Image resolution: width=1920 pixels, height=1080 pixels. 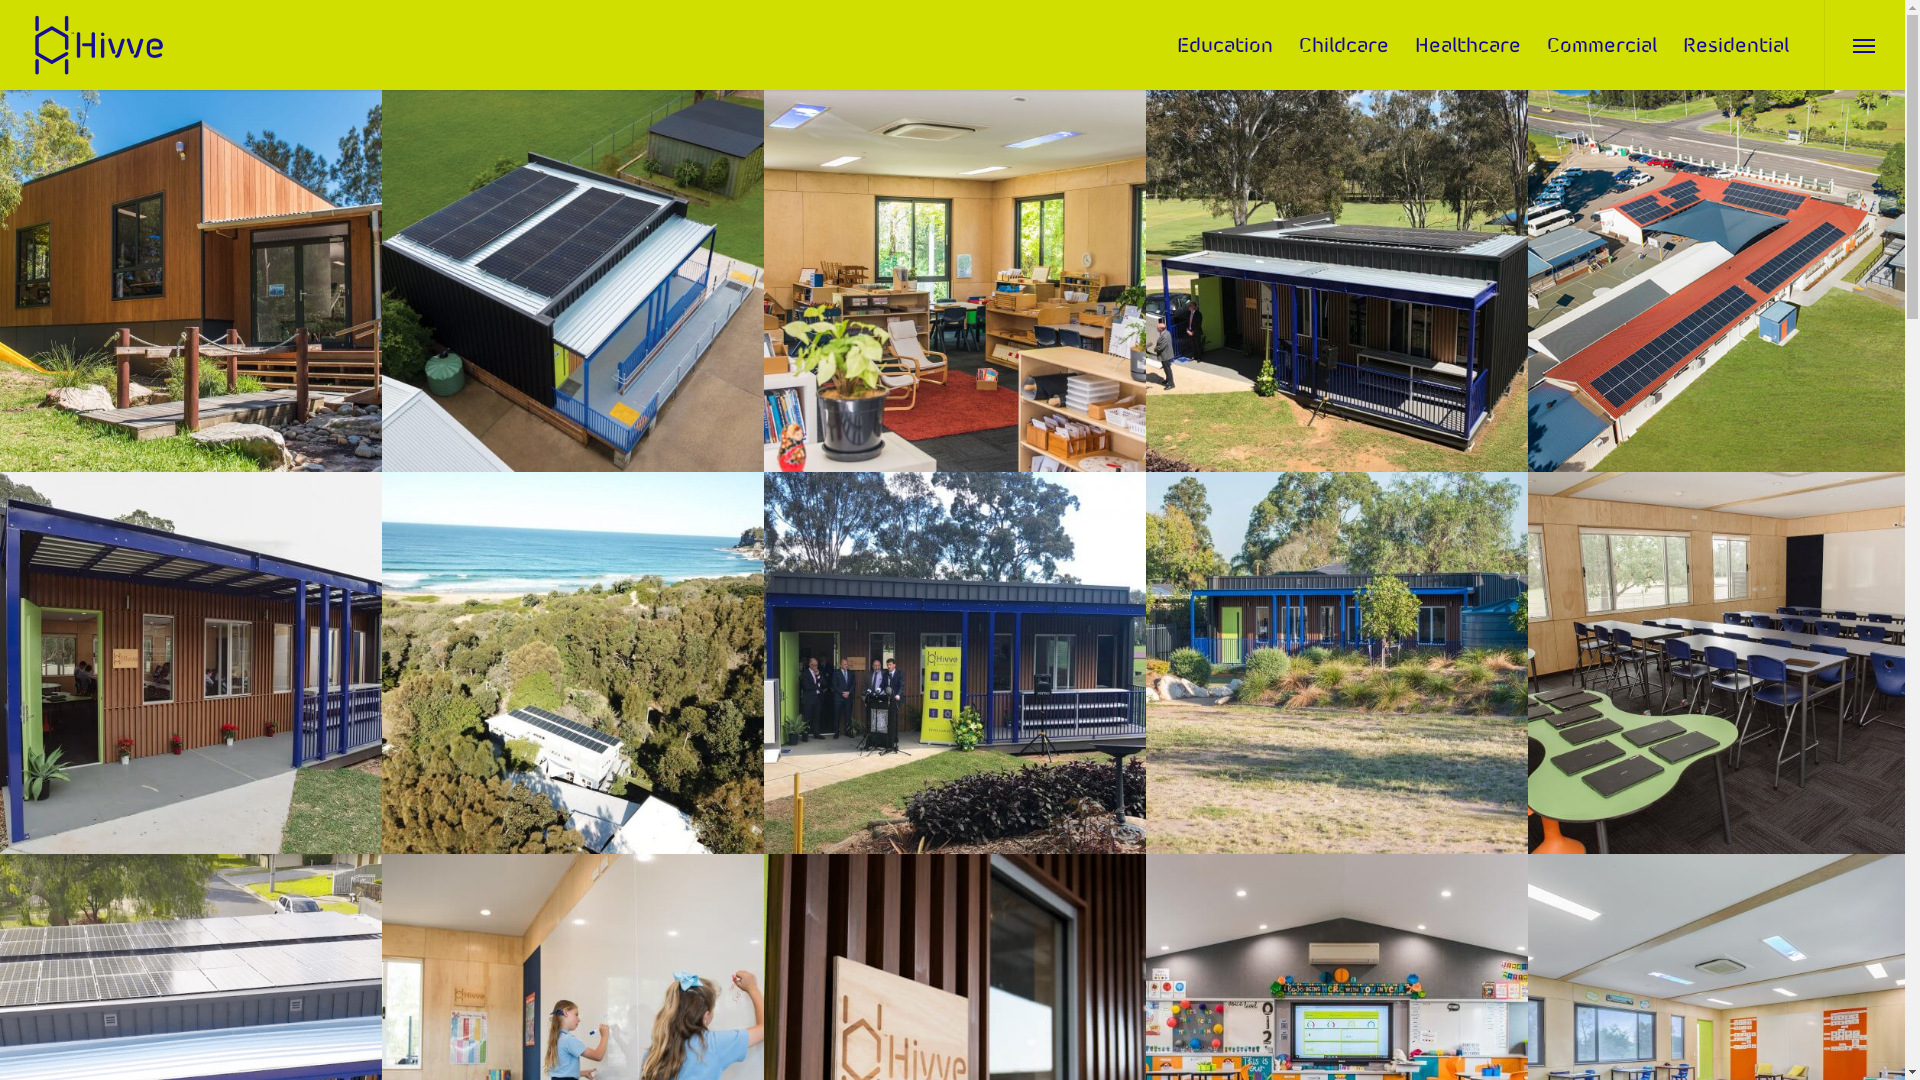 What do you see at coordinates (1225, 45) in the screenshot?
I see `Education` at bounding box center [1225, 45].